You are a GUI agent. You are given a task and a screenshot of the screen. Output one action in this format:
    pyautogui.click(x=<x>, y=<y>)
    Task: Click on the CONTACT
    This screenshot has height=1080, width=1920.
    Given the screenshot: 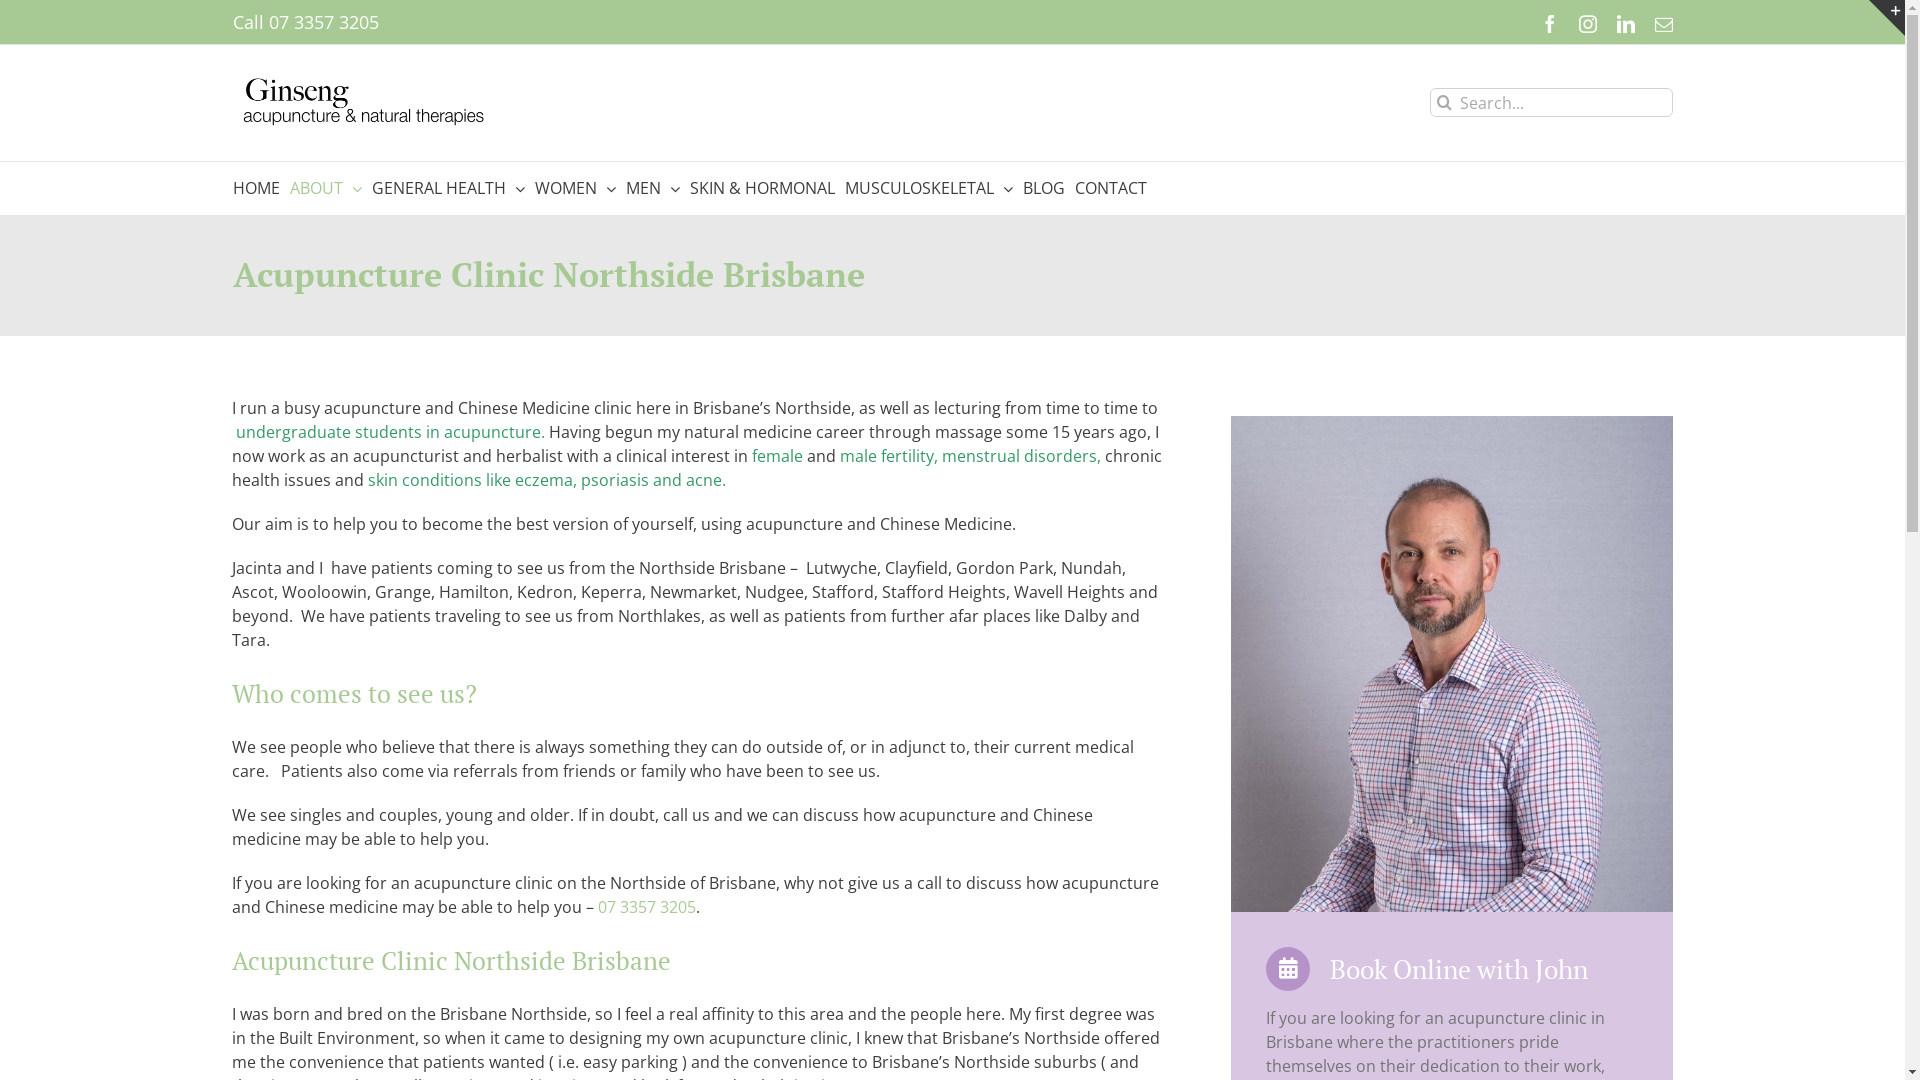 What is the action you would take?
    pyautogui.click(x=1110, y=188)
    